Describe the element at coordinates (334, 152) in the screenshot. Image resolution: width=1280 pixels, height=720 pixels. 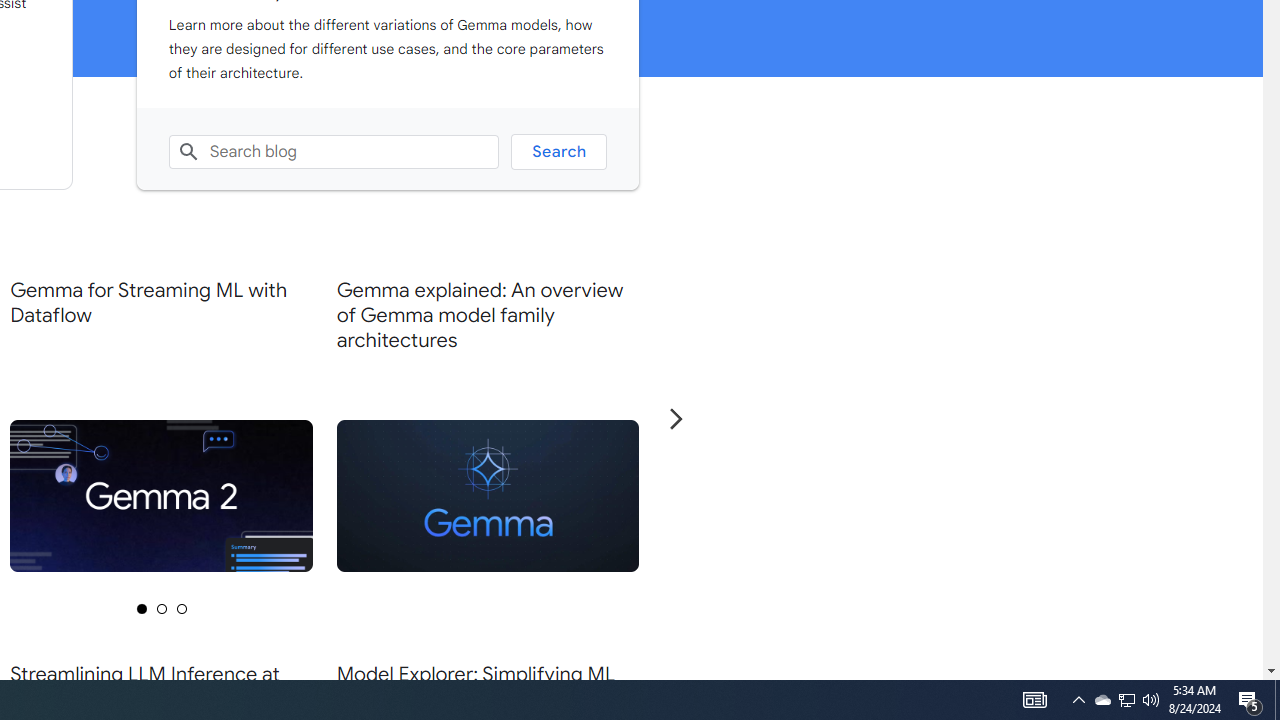
I see `Search blog` at that location.